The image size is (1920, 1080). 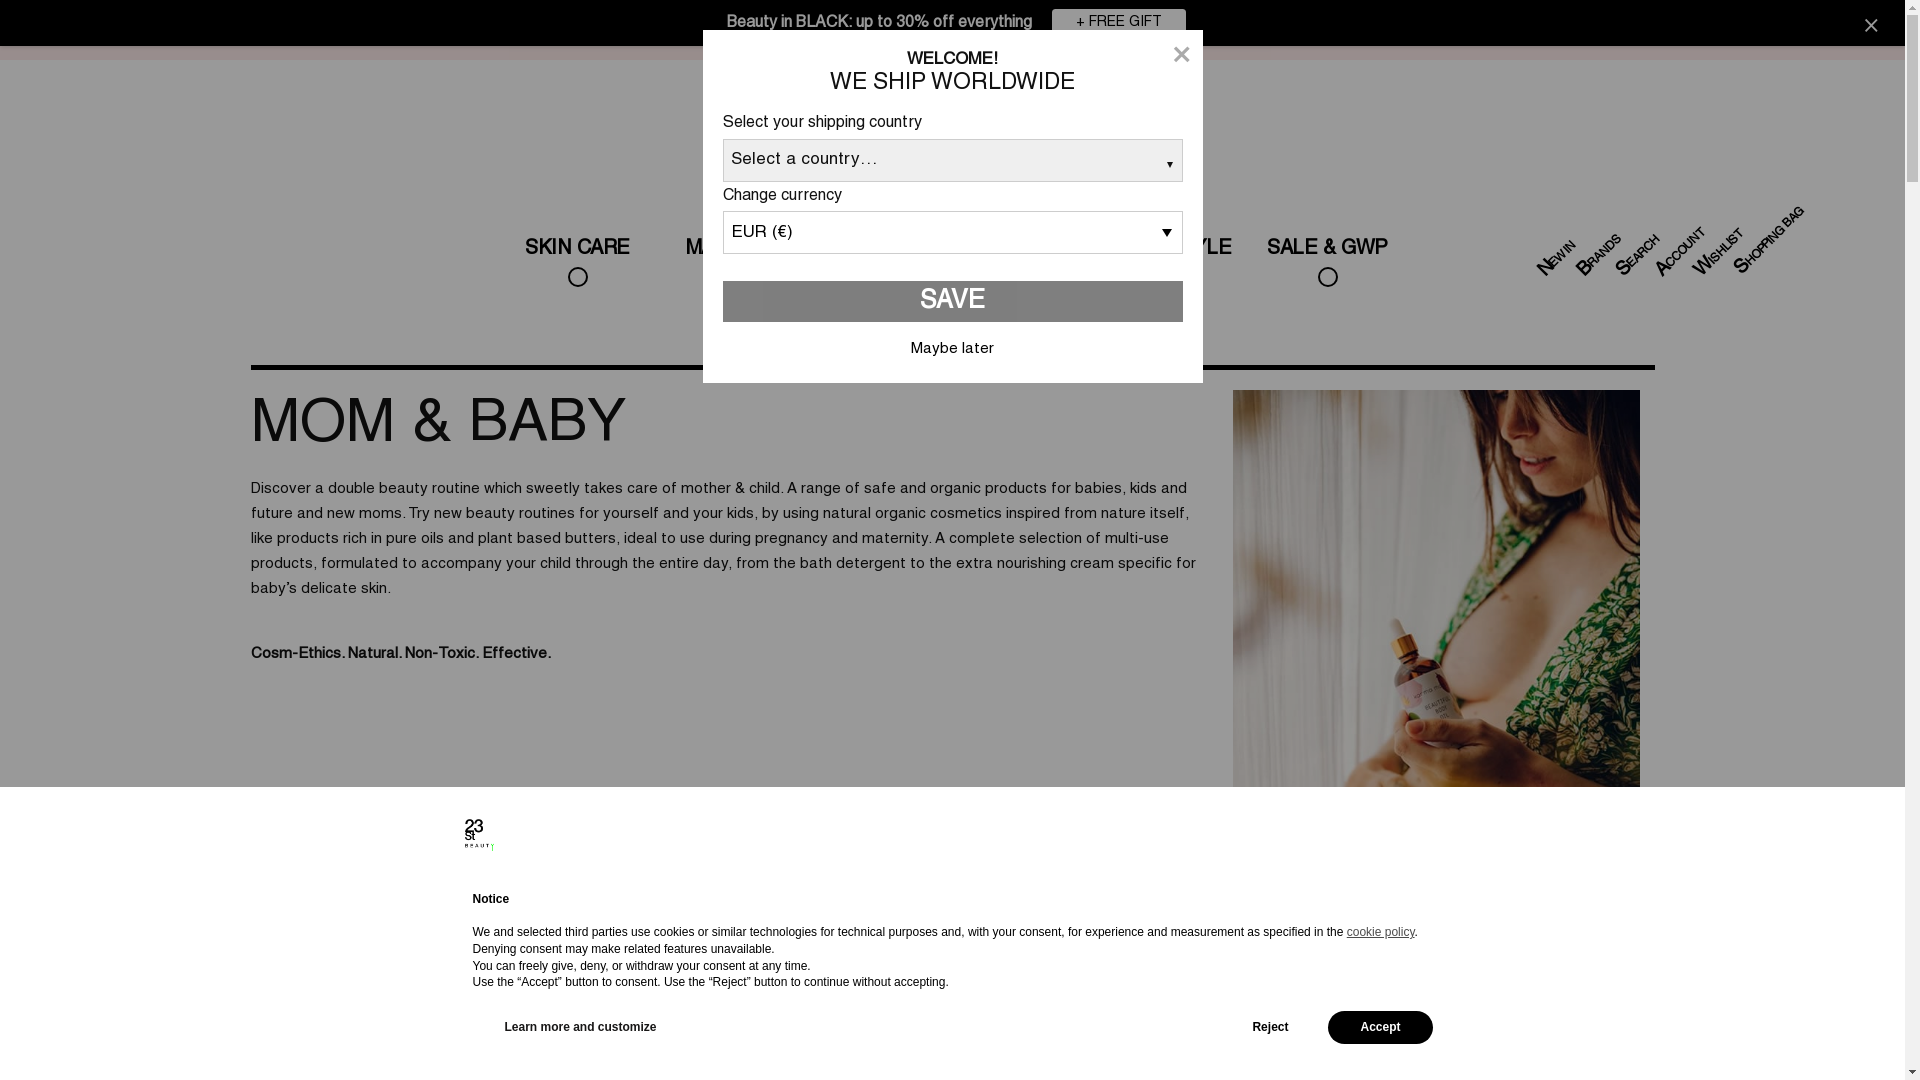 I want to click on Body scrub & Exfoliants, so click(x=522, y=953).